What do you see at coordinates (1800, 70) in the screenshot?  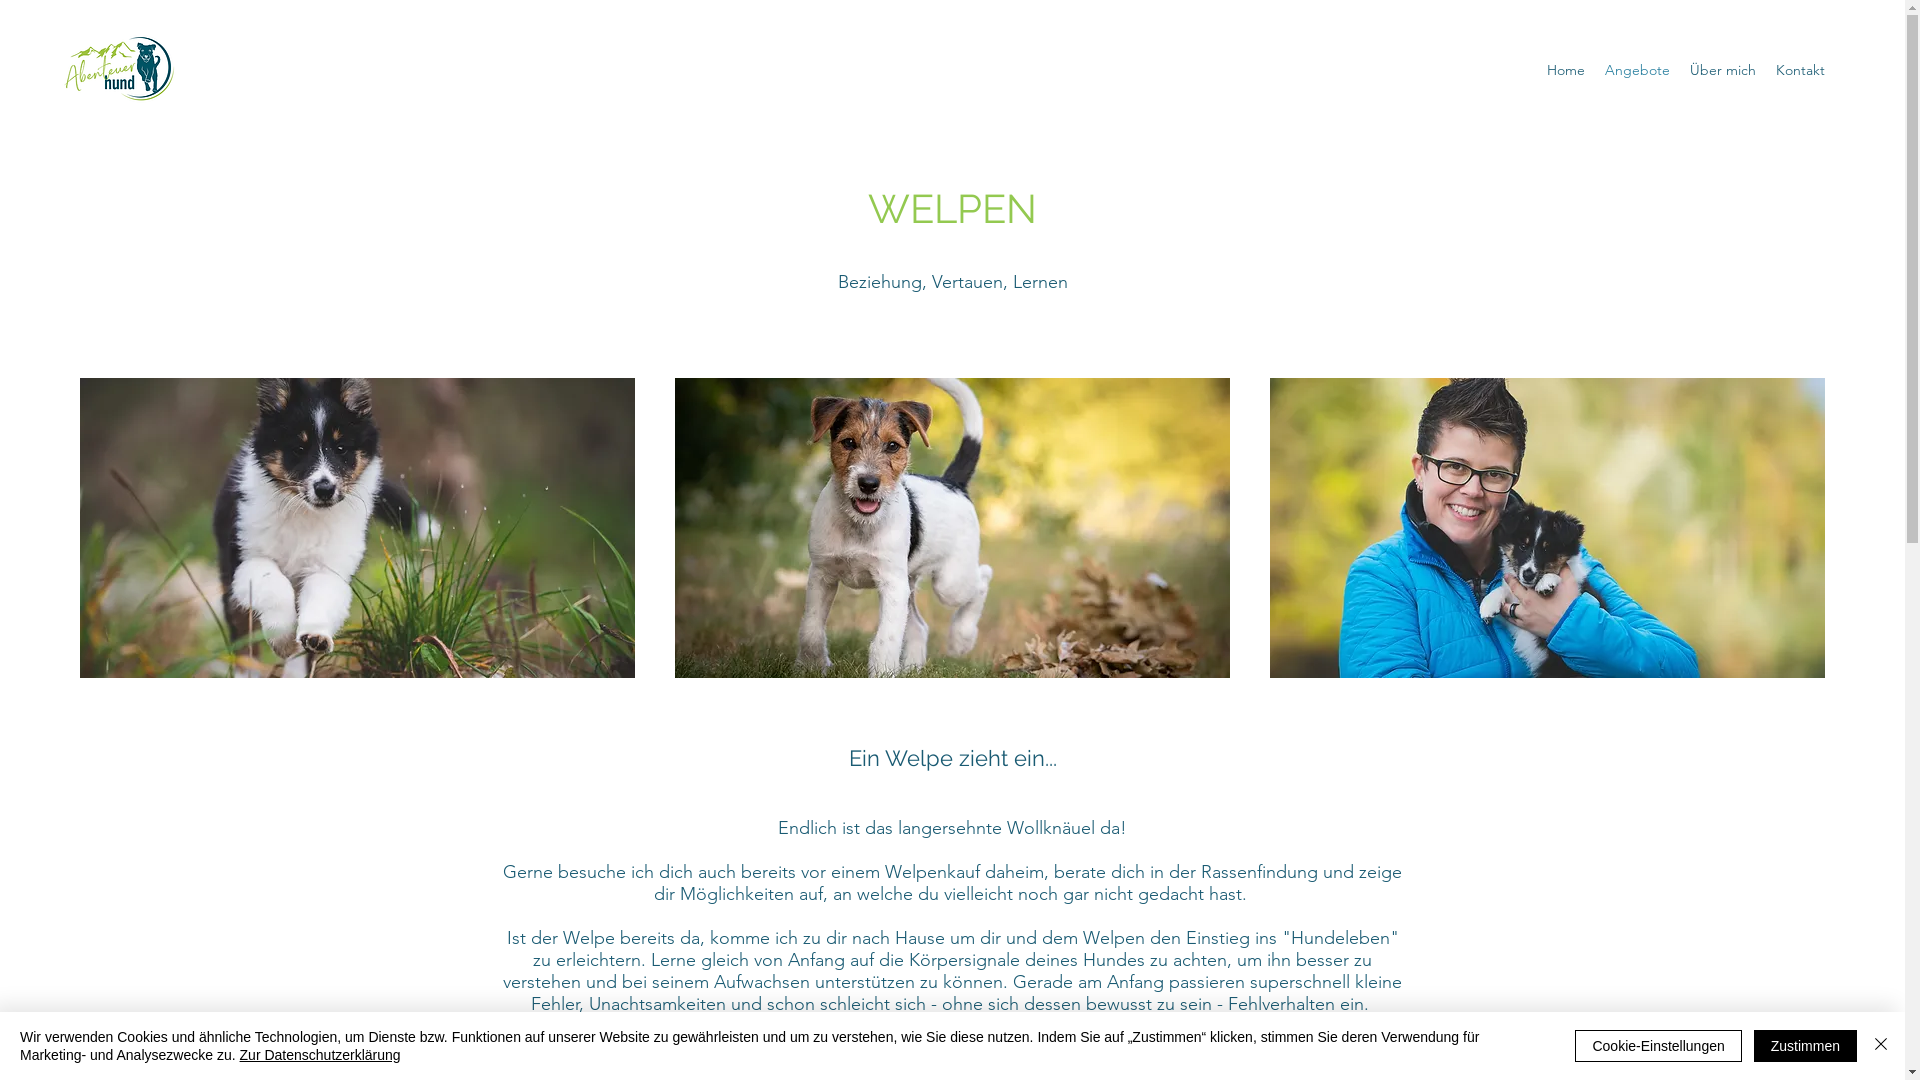 I see `Kontakt` at bounding box center [1800, 70].